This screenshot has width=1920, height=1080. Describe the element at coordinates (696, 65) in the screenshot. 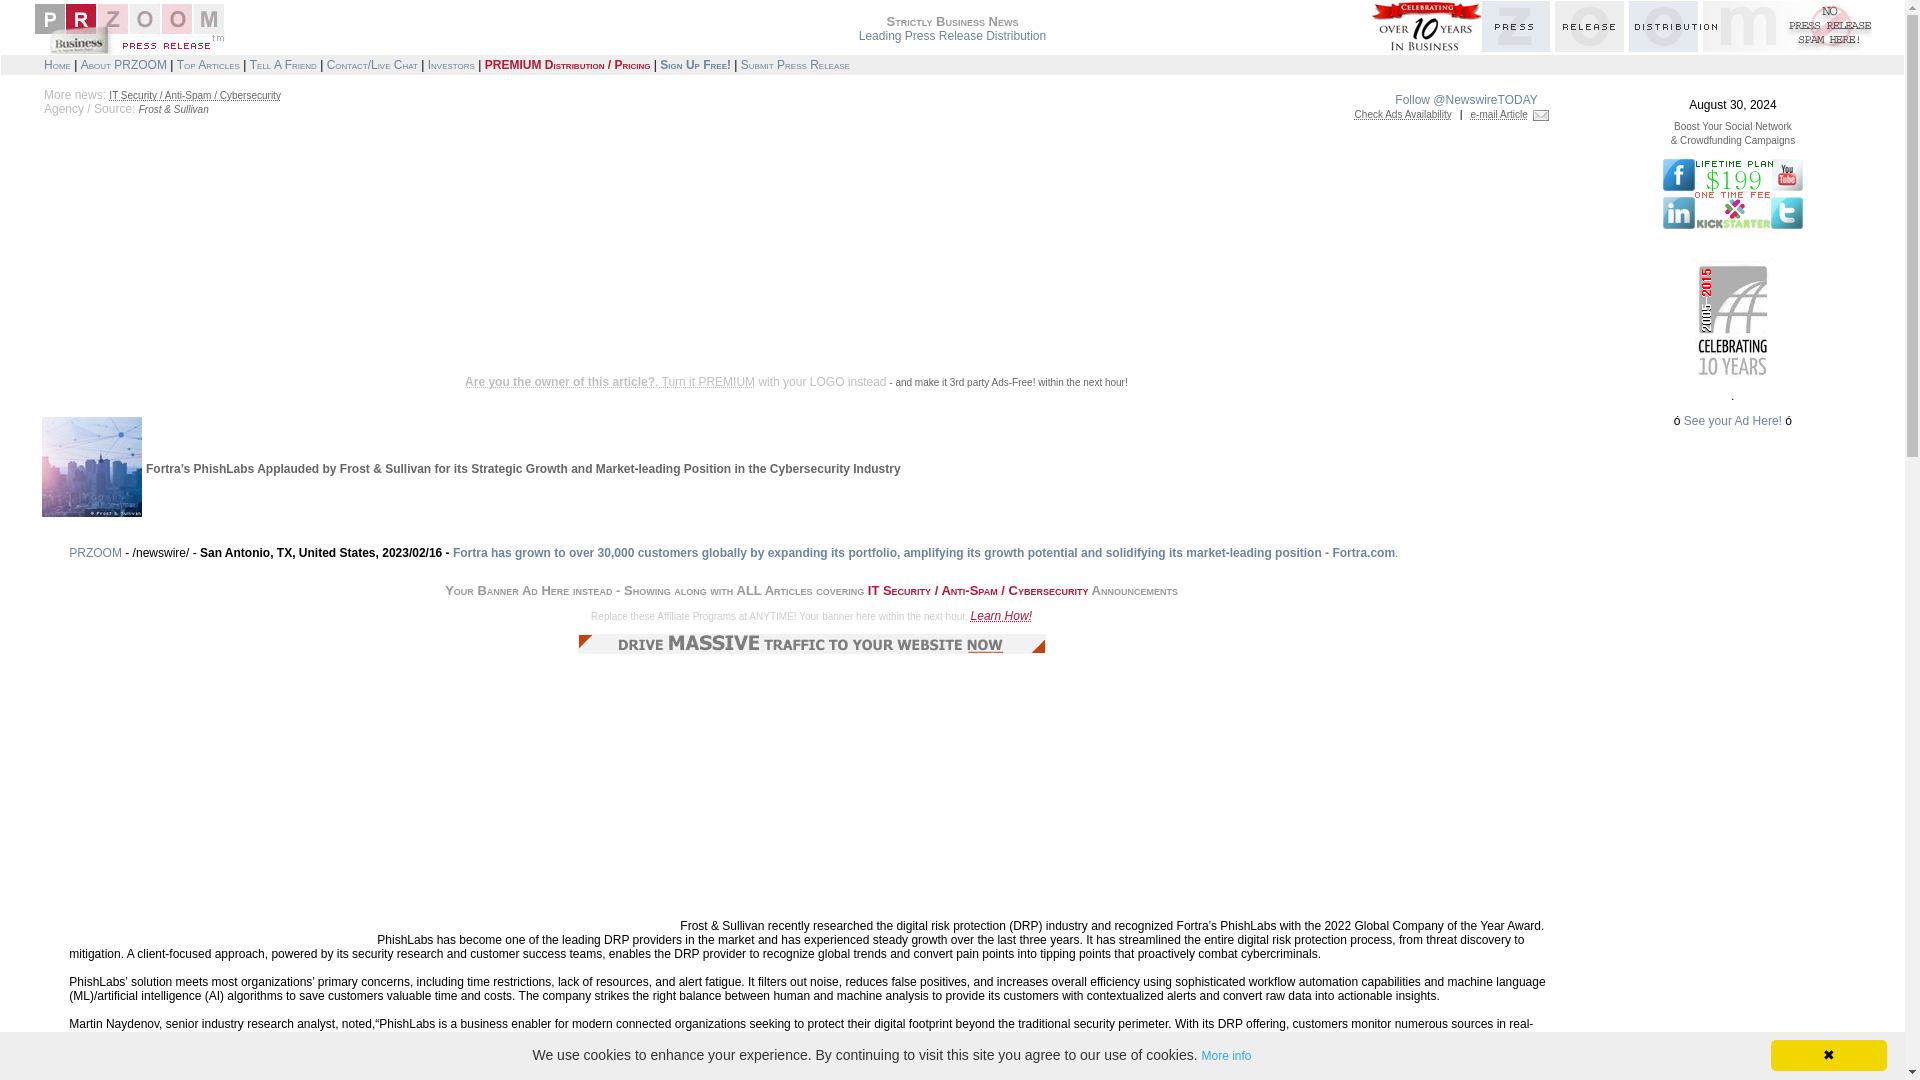

I see `Sign Up FREE!` at that location.